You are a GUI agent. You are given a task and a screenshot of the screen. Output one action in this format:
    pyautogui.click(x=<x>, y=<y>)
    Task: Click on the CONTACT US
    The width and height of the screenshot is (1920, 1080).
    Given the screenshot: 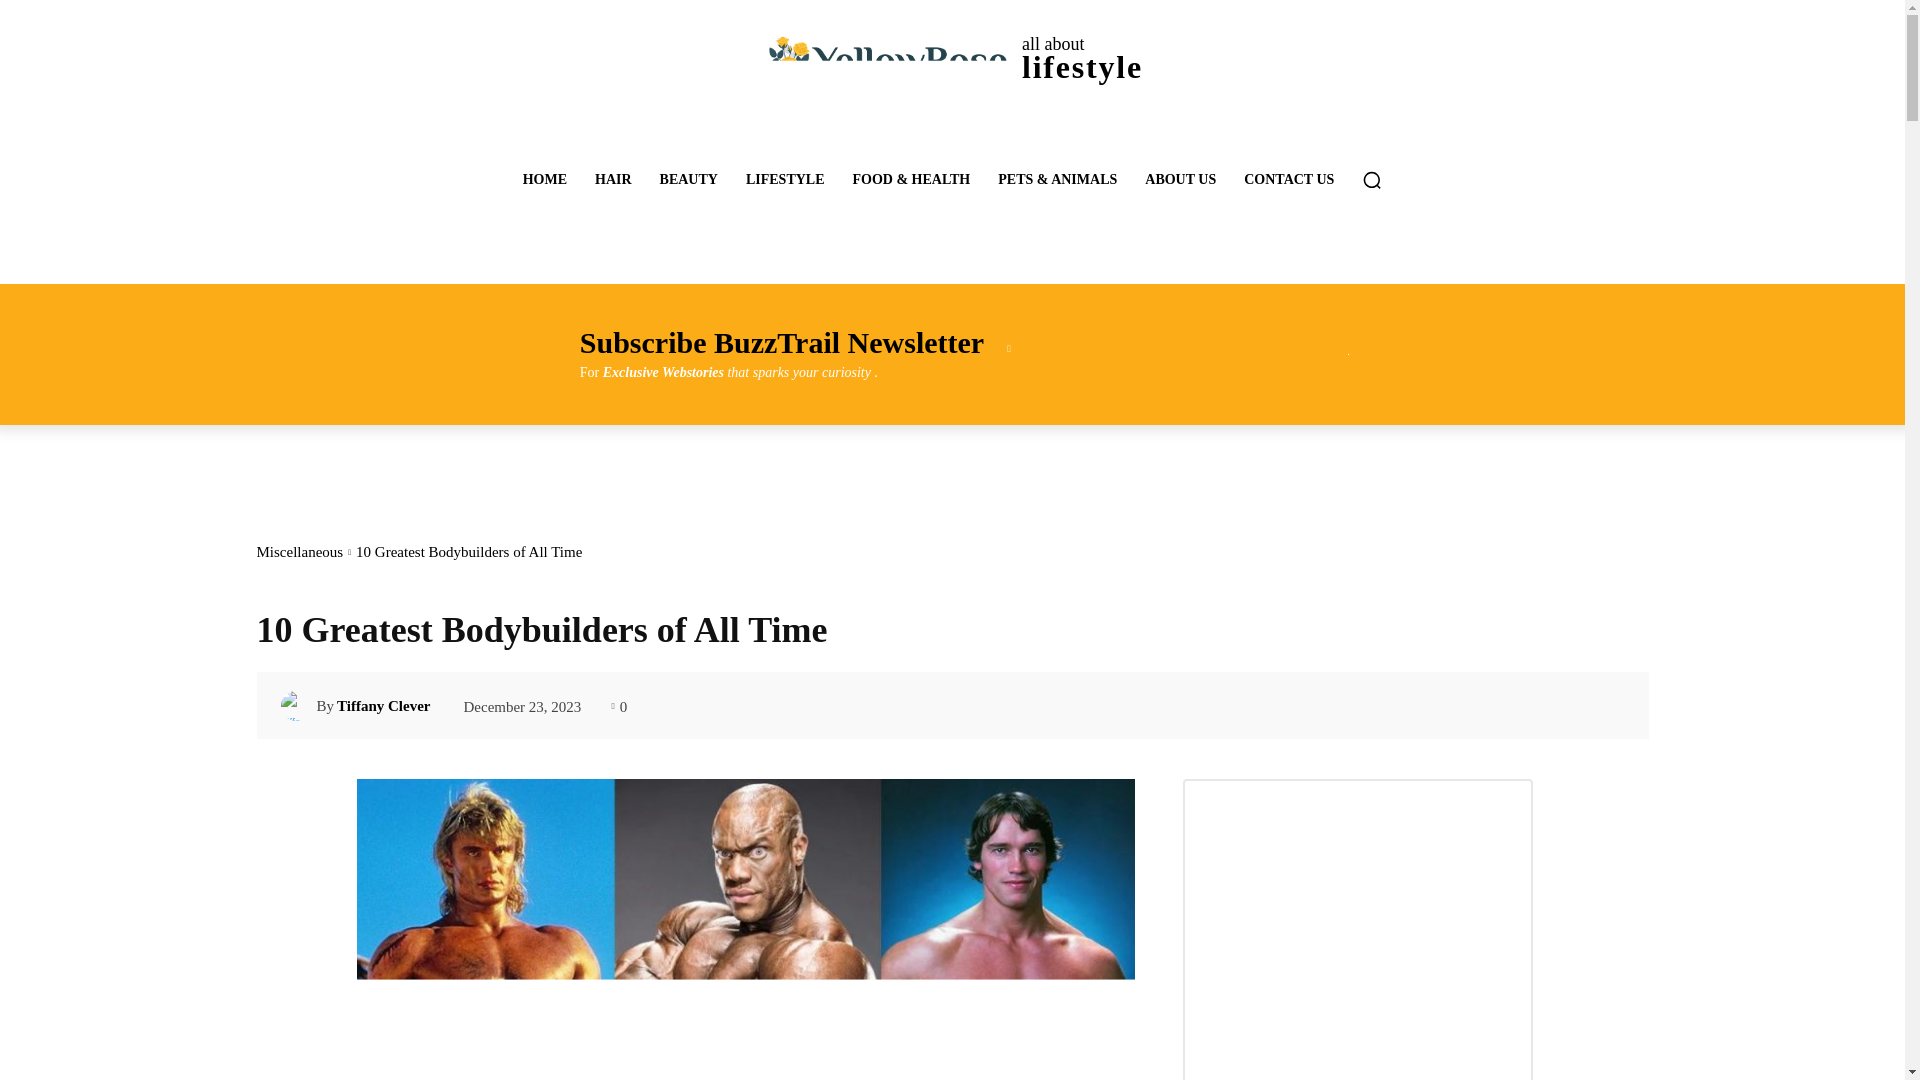 What is the action you would take?
    pyautogui.click(x=951, y=58)
    